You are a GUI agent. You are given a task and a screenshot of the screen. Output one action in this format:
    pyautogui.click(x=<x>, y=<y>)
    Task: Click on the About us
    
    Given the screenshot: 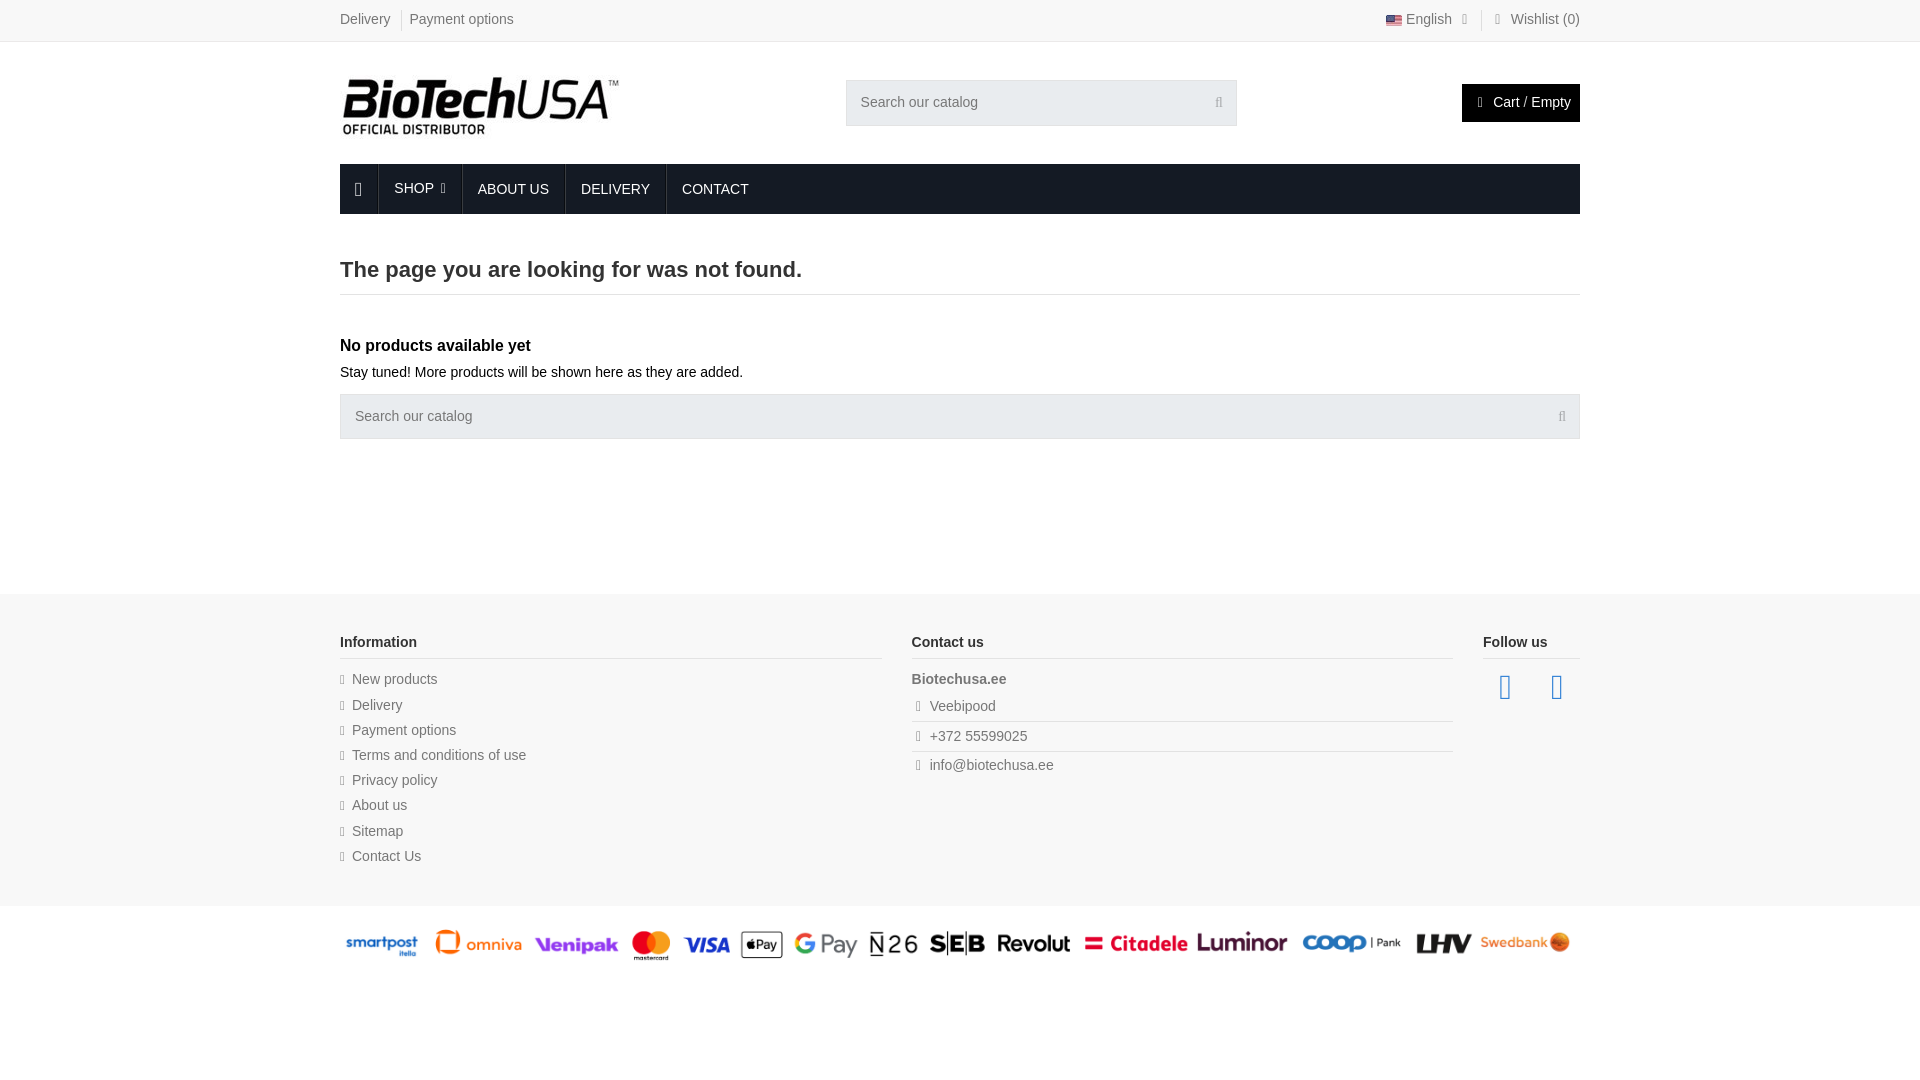 What is the action you would take?
    pyautogui.click(x=373, y=806)
    